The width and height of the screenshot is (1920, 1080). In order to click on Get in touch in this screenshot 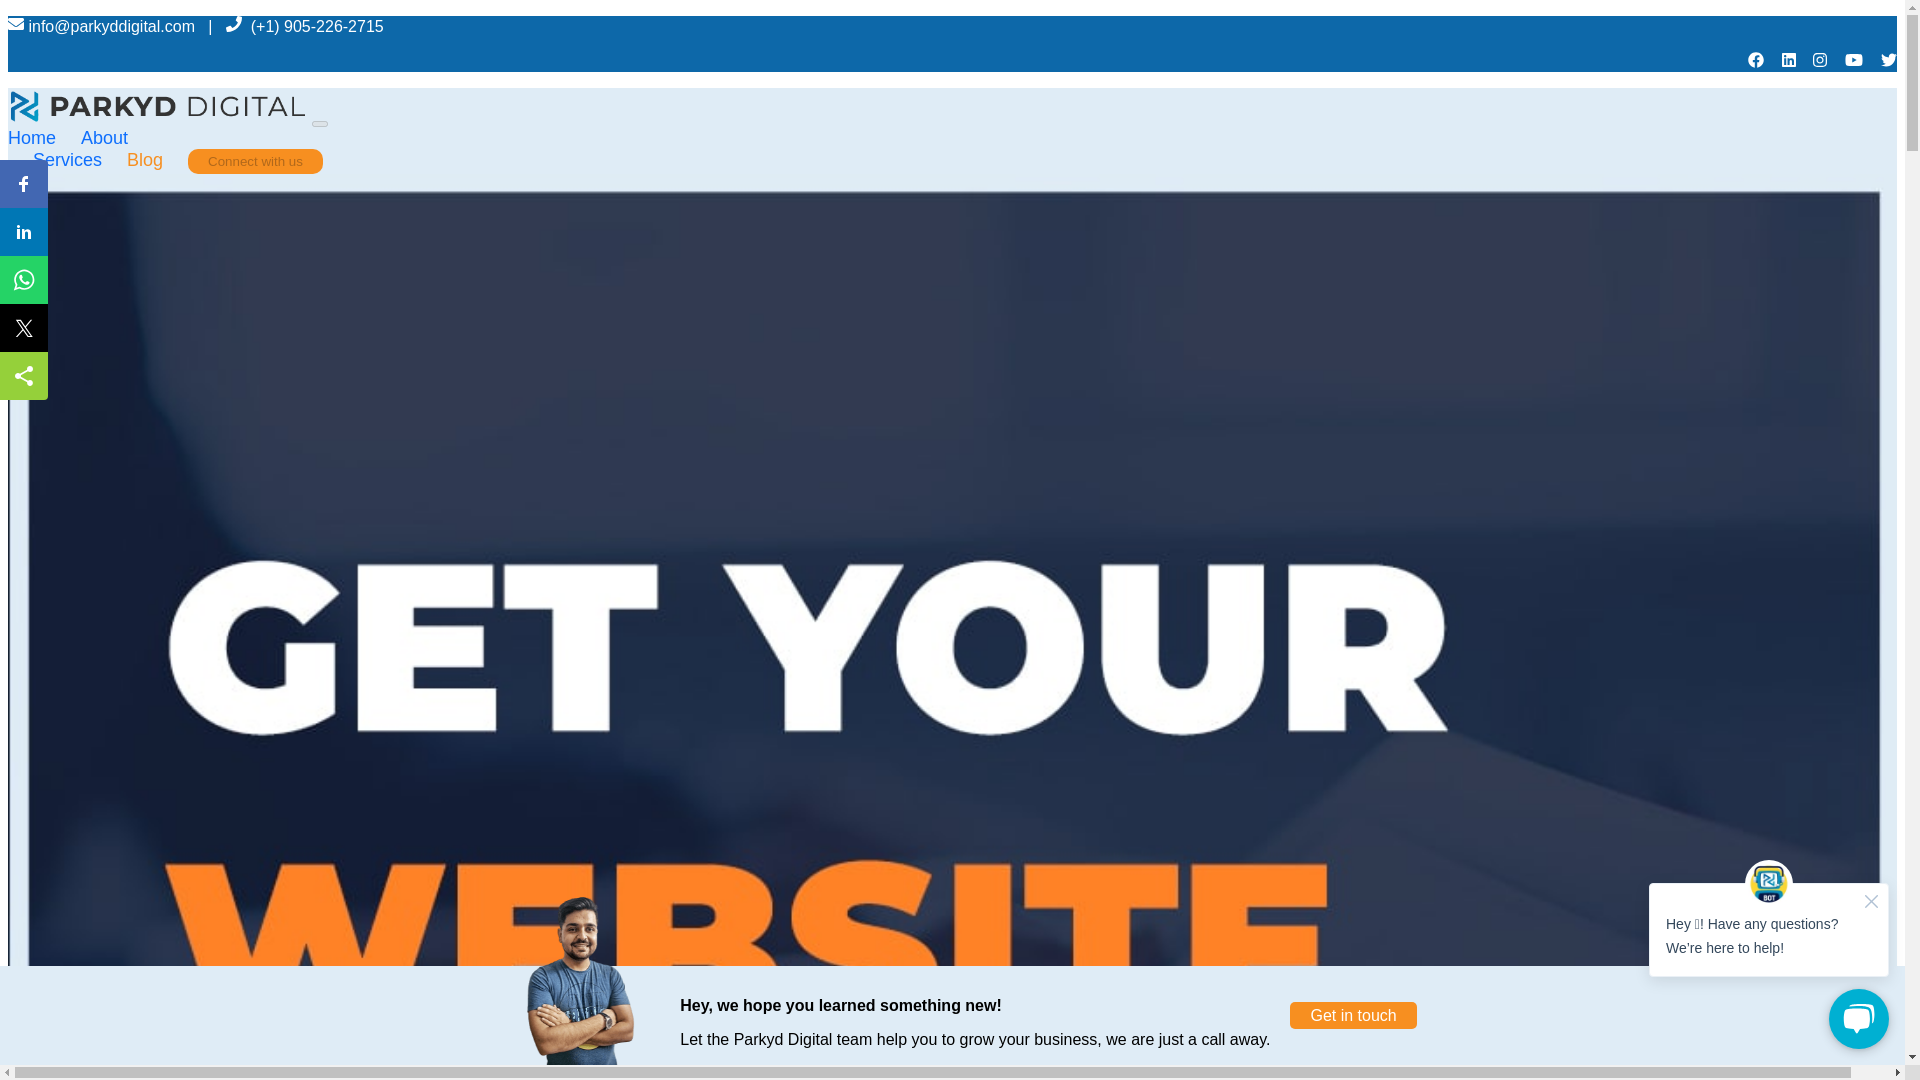, I will do `click(1353, 1016)`.